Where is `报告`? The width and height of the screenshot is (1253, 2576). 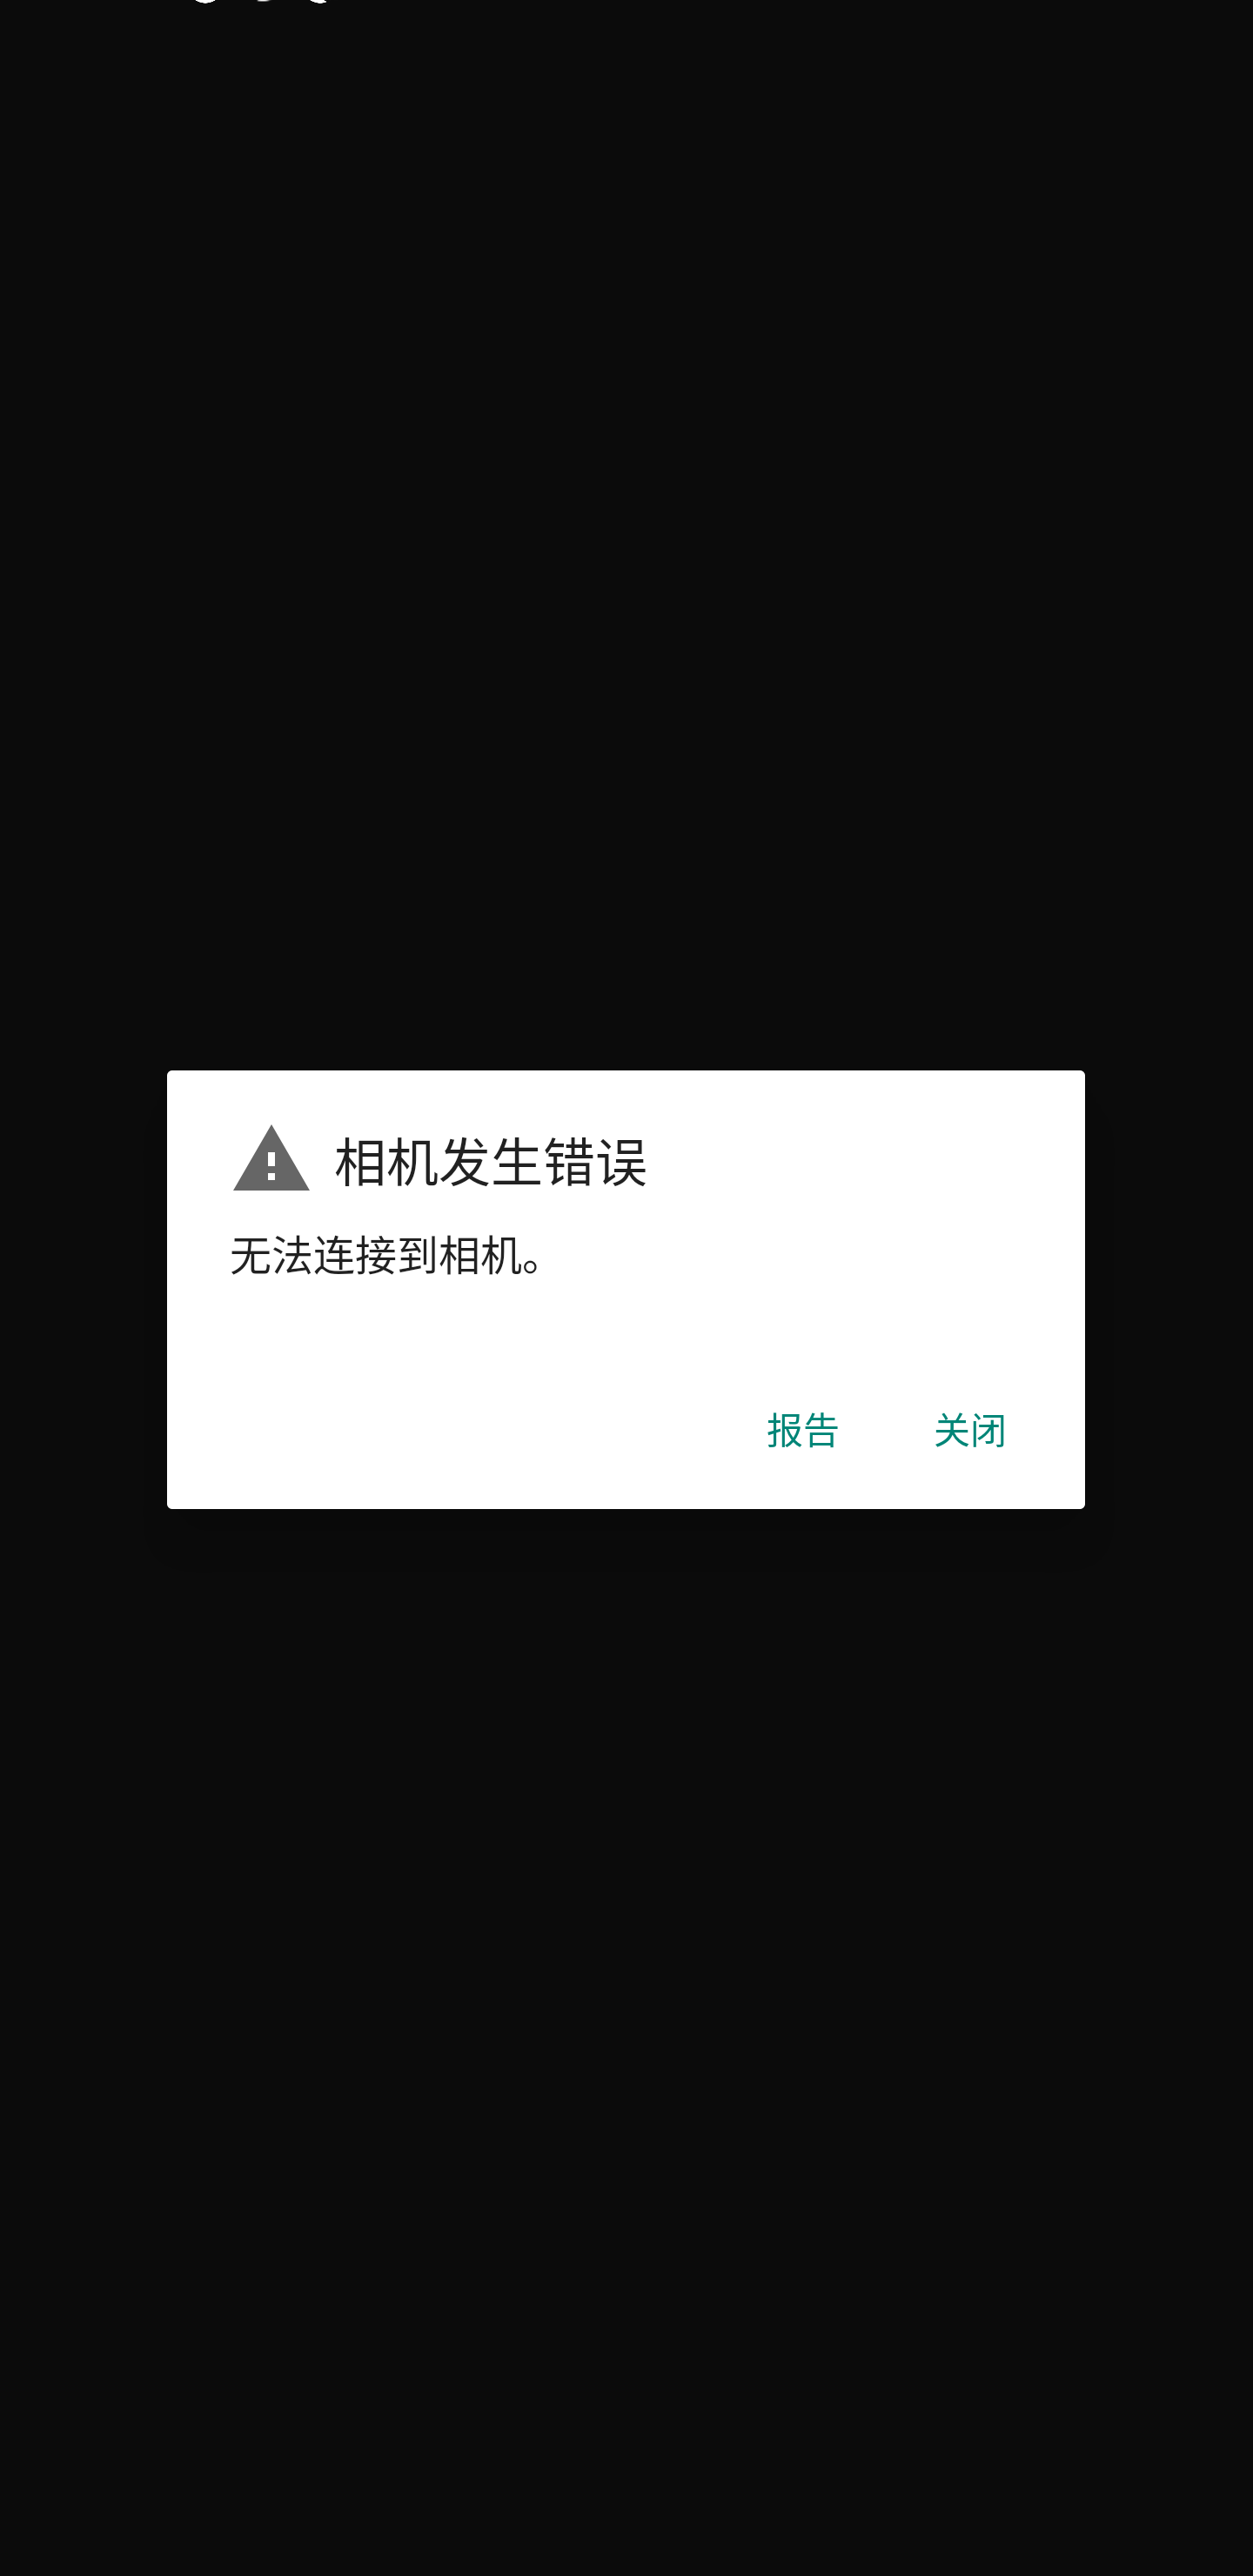
报告 is located at coordinates (802, 1438).